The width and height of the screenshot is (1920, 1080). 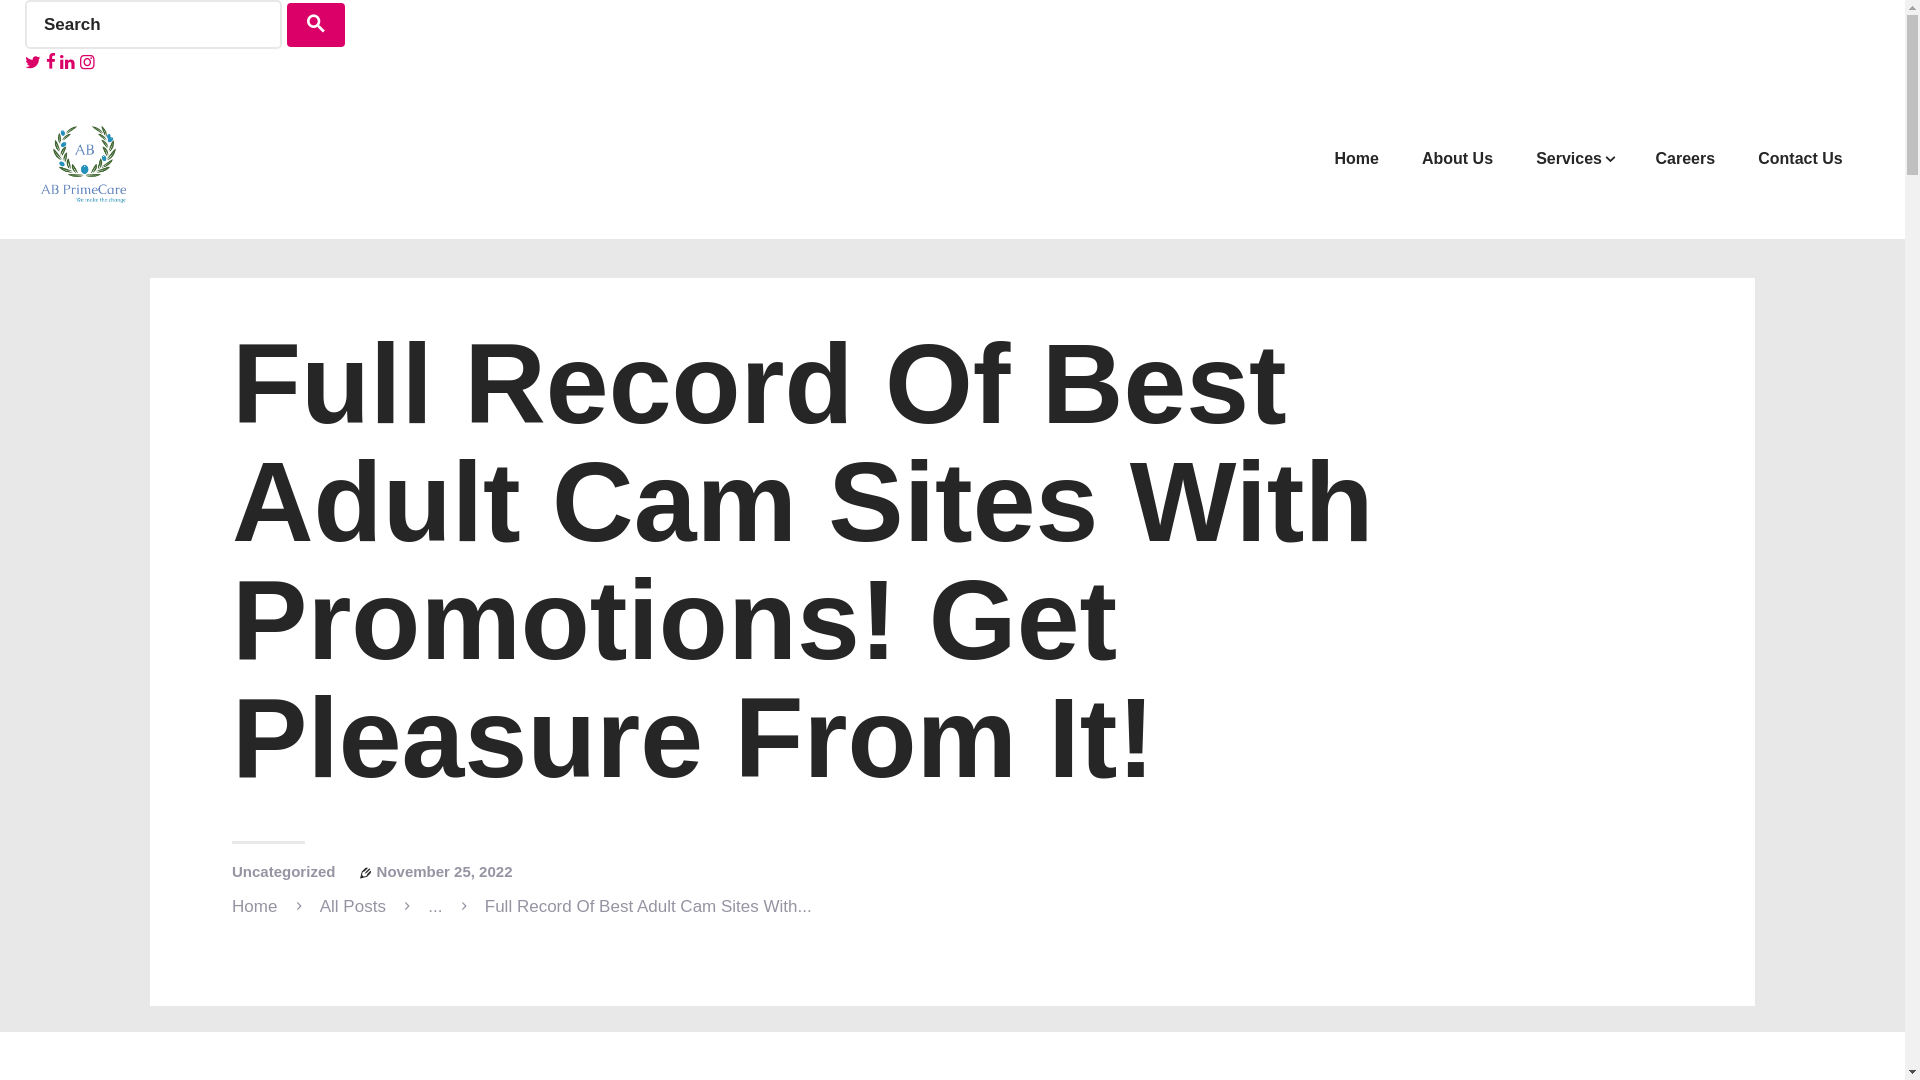 What do you see at coordinates (1456, 158) in the screenshot?
I see `About Us` at bounding box center [1456, 158].